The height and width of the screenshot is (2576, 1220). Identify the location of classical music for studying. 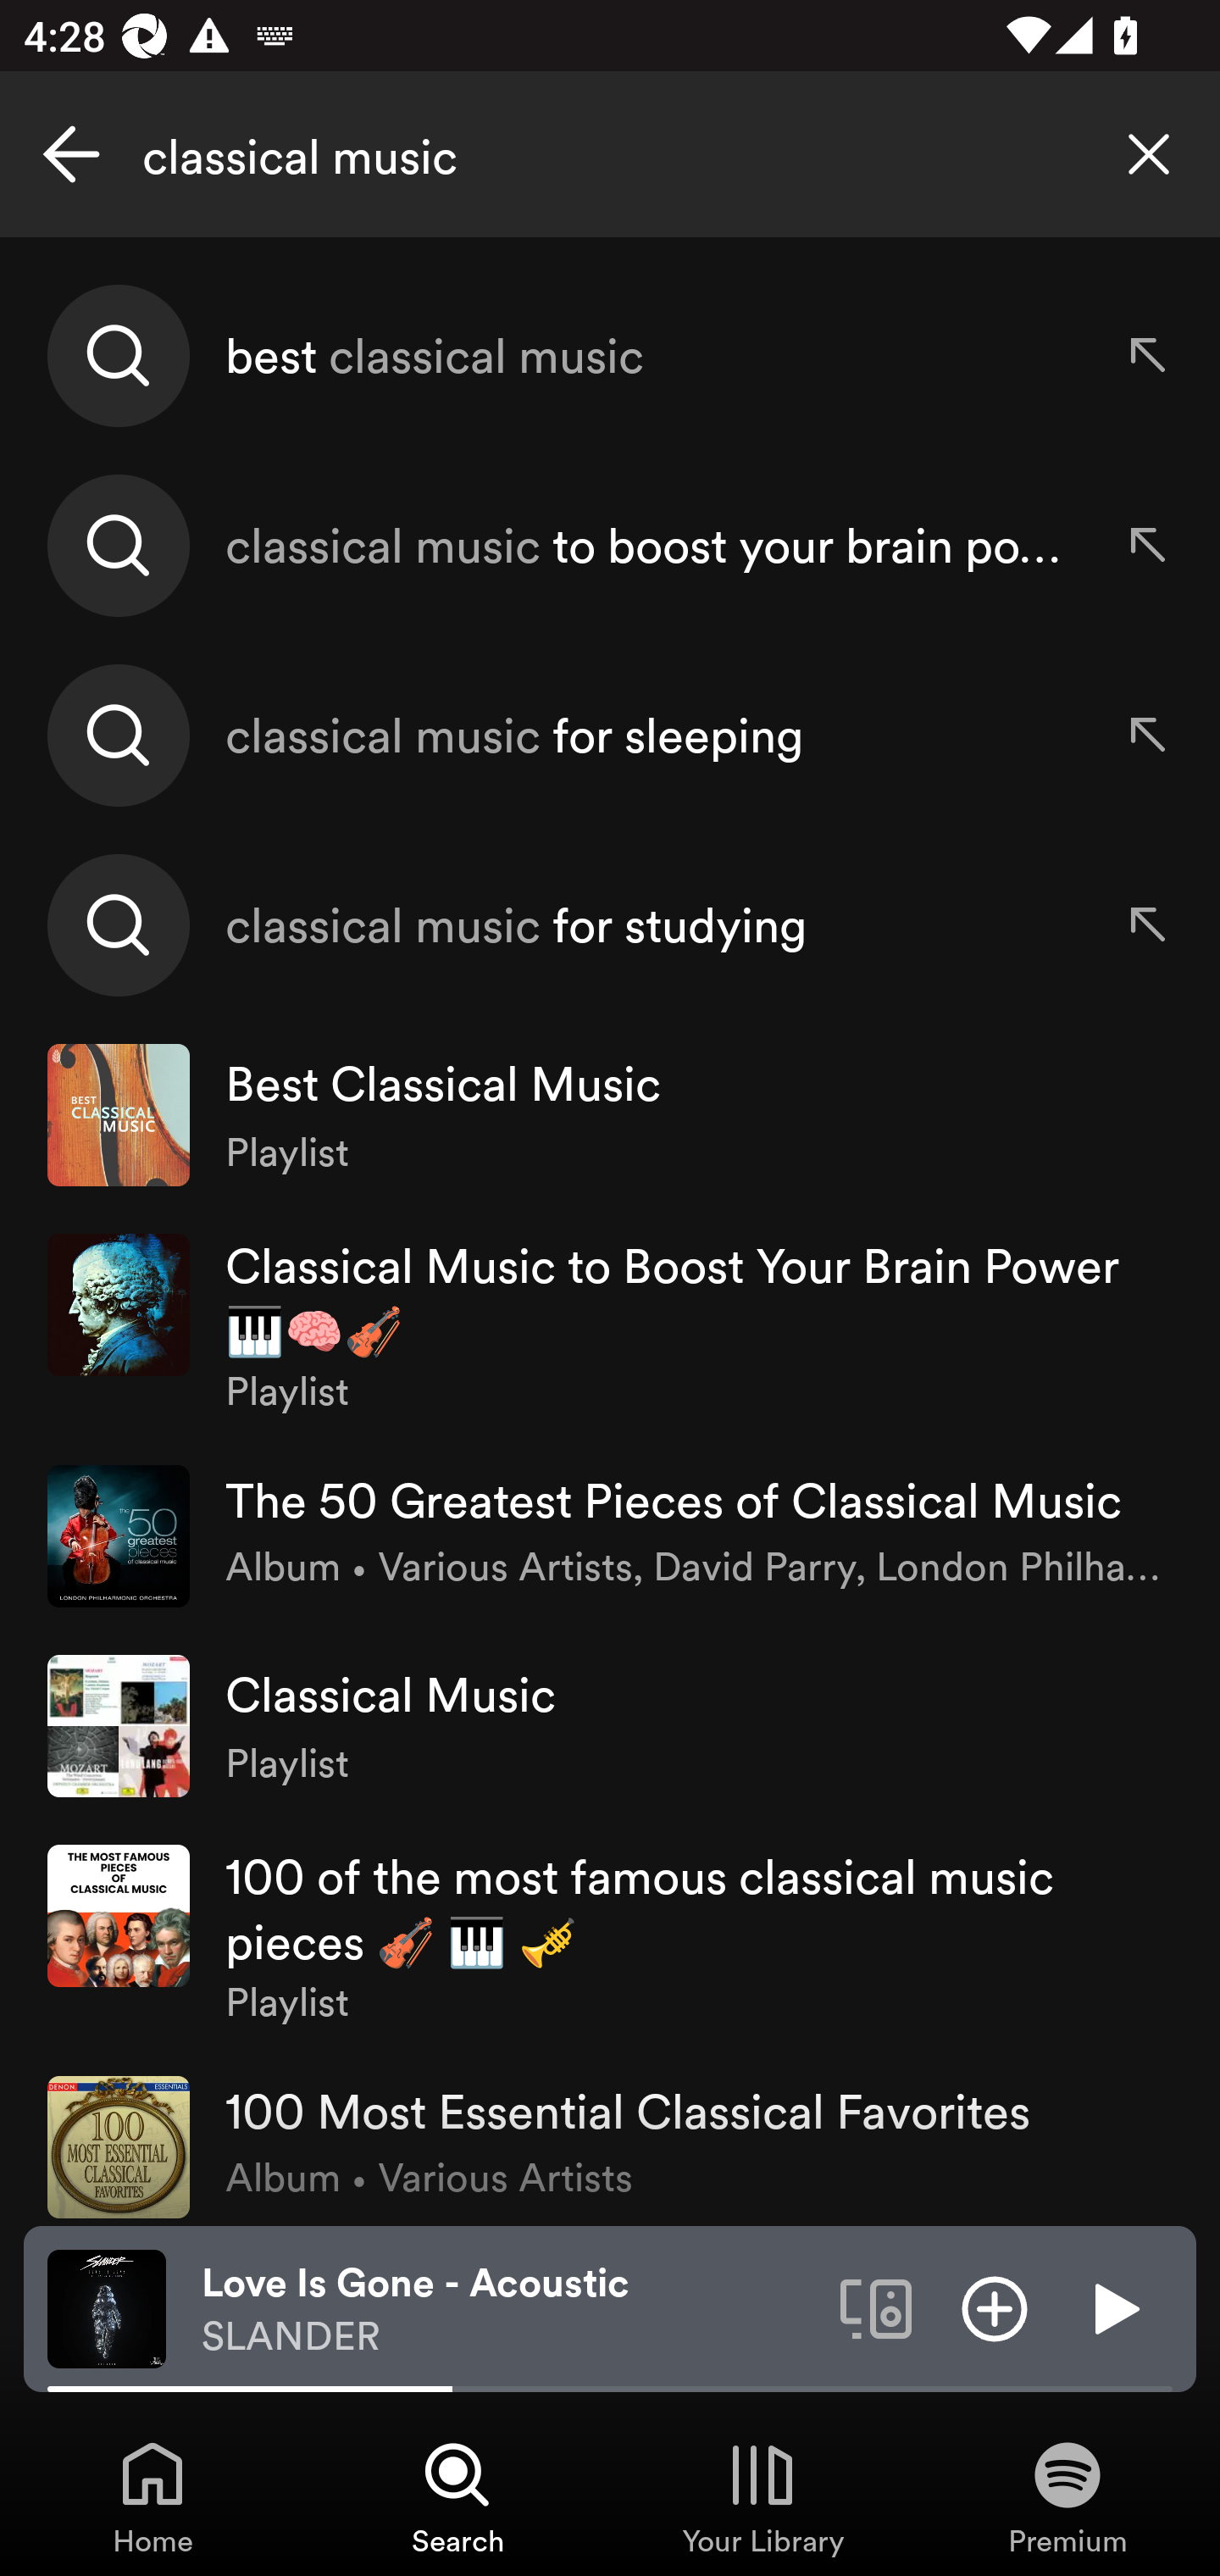
(610, 924).